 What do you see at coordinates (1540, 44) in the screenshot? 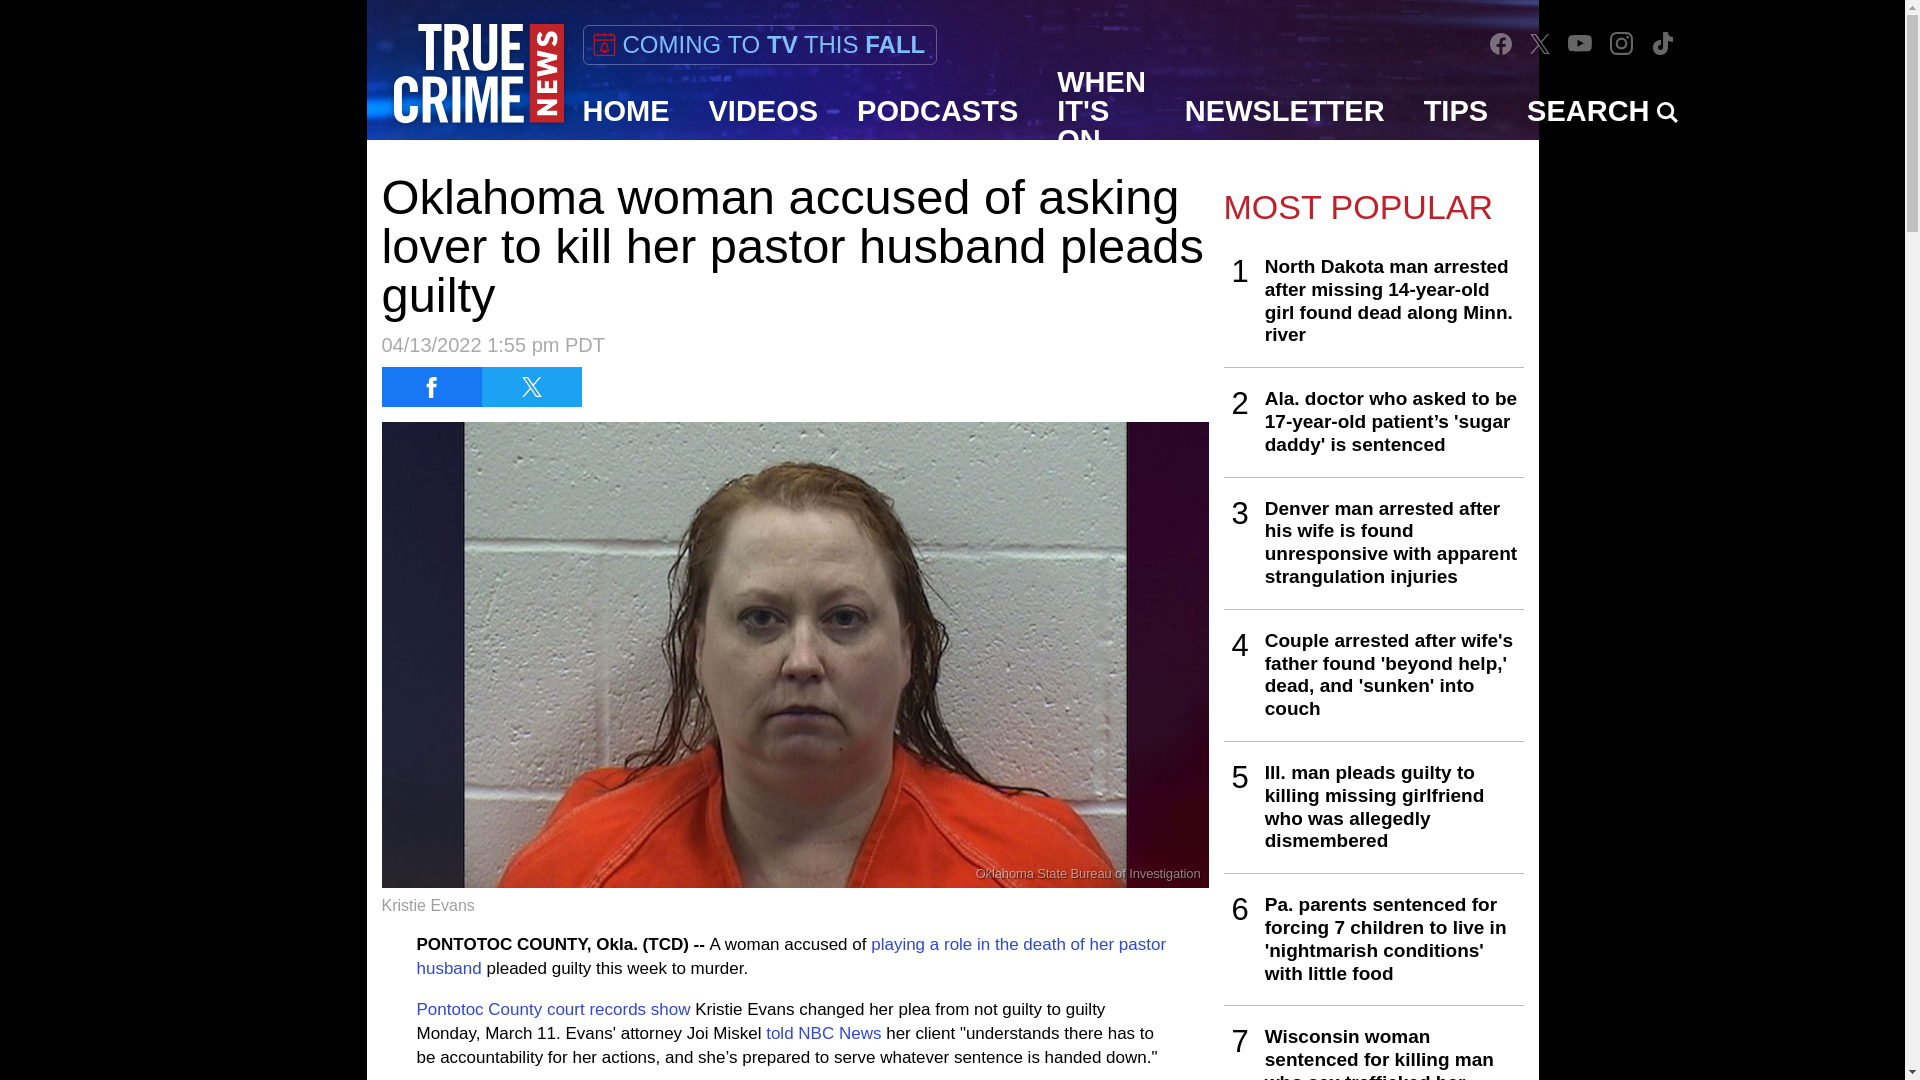
I see `Twitter` at bounding box center [1540, 44].